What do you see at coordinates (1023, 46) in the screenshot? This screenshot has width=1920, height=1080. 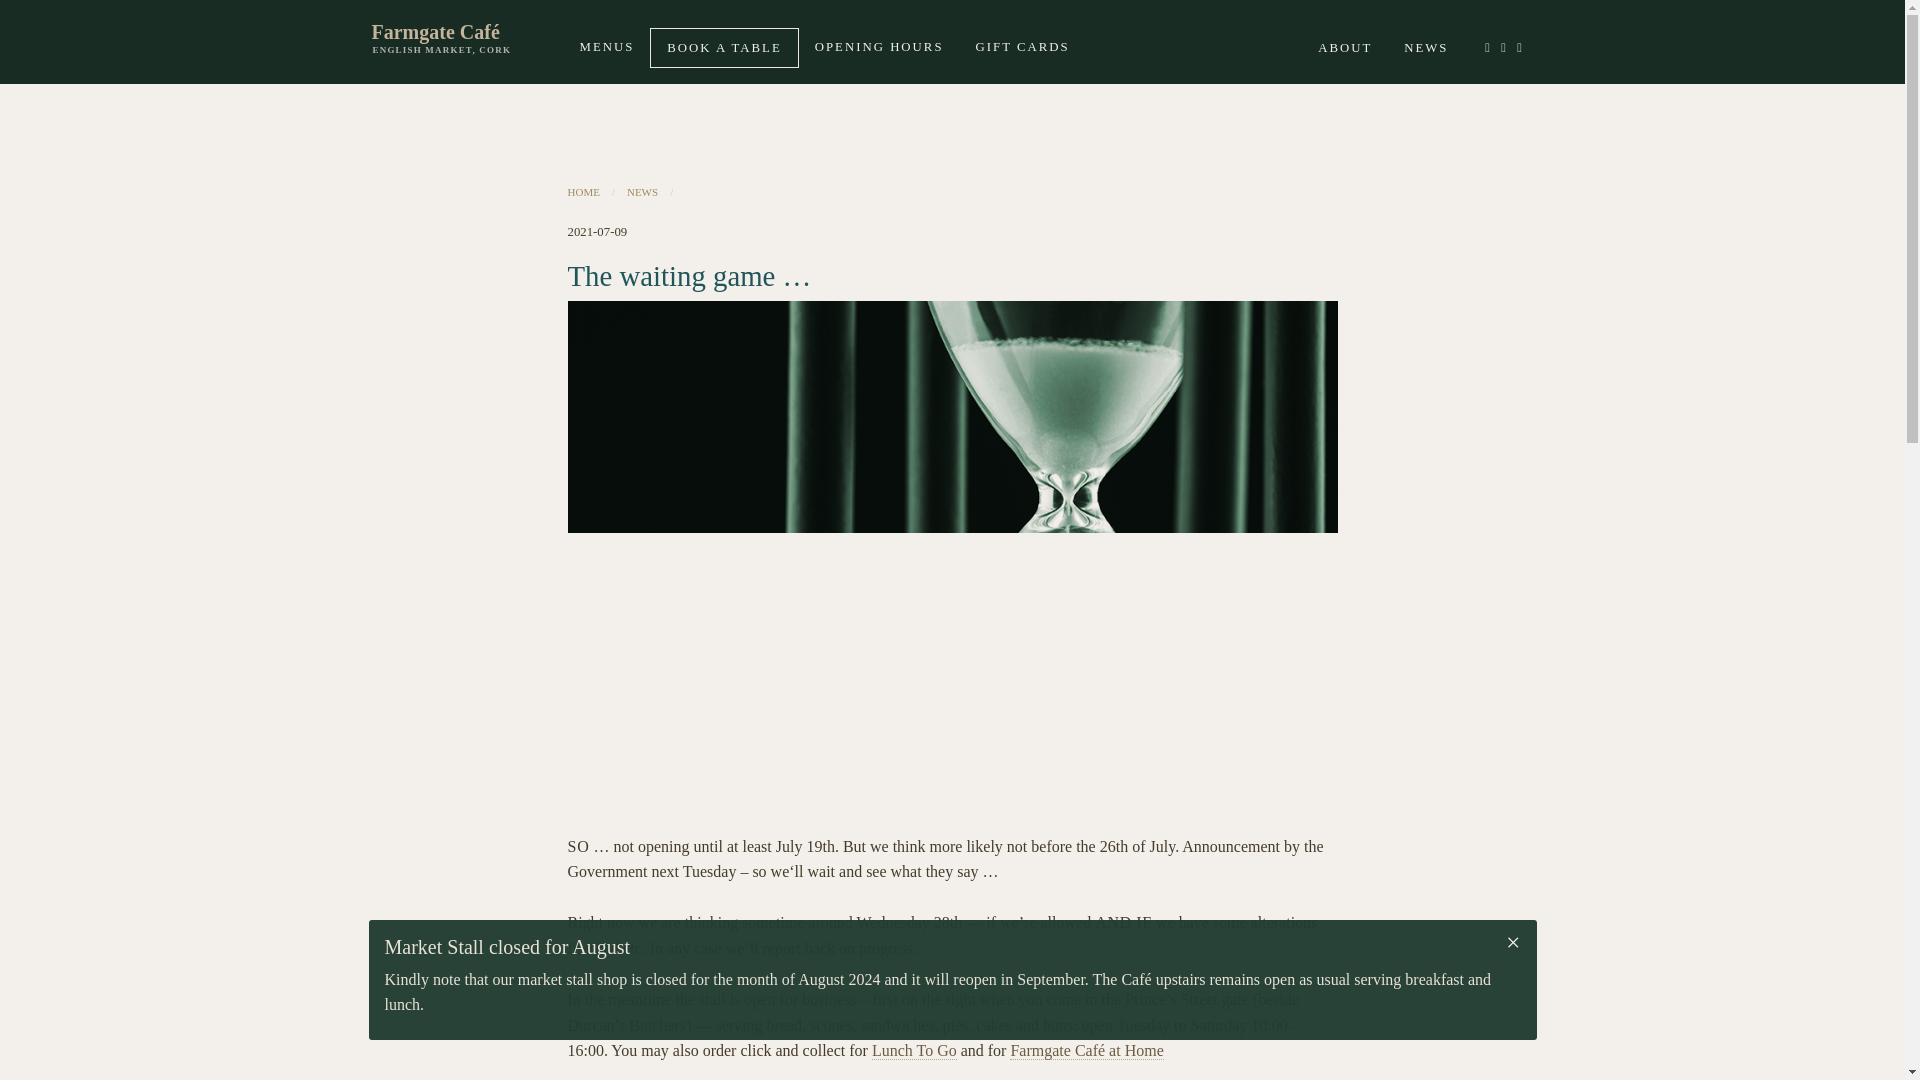 I see `GIFT CARDS` at bounding box center [1023, 46].